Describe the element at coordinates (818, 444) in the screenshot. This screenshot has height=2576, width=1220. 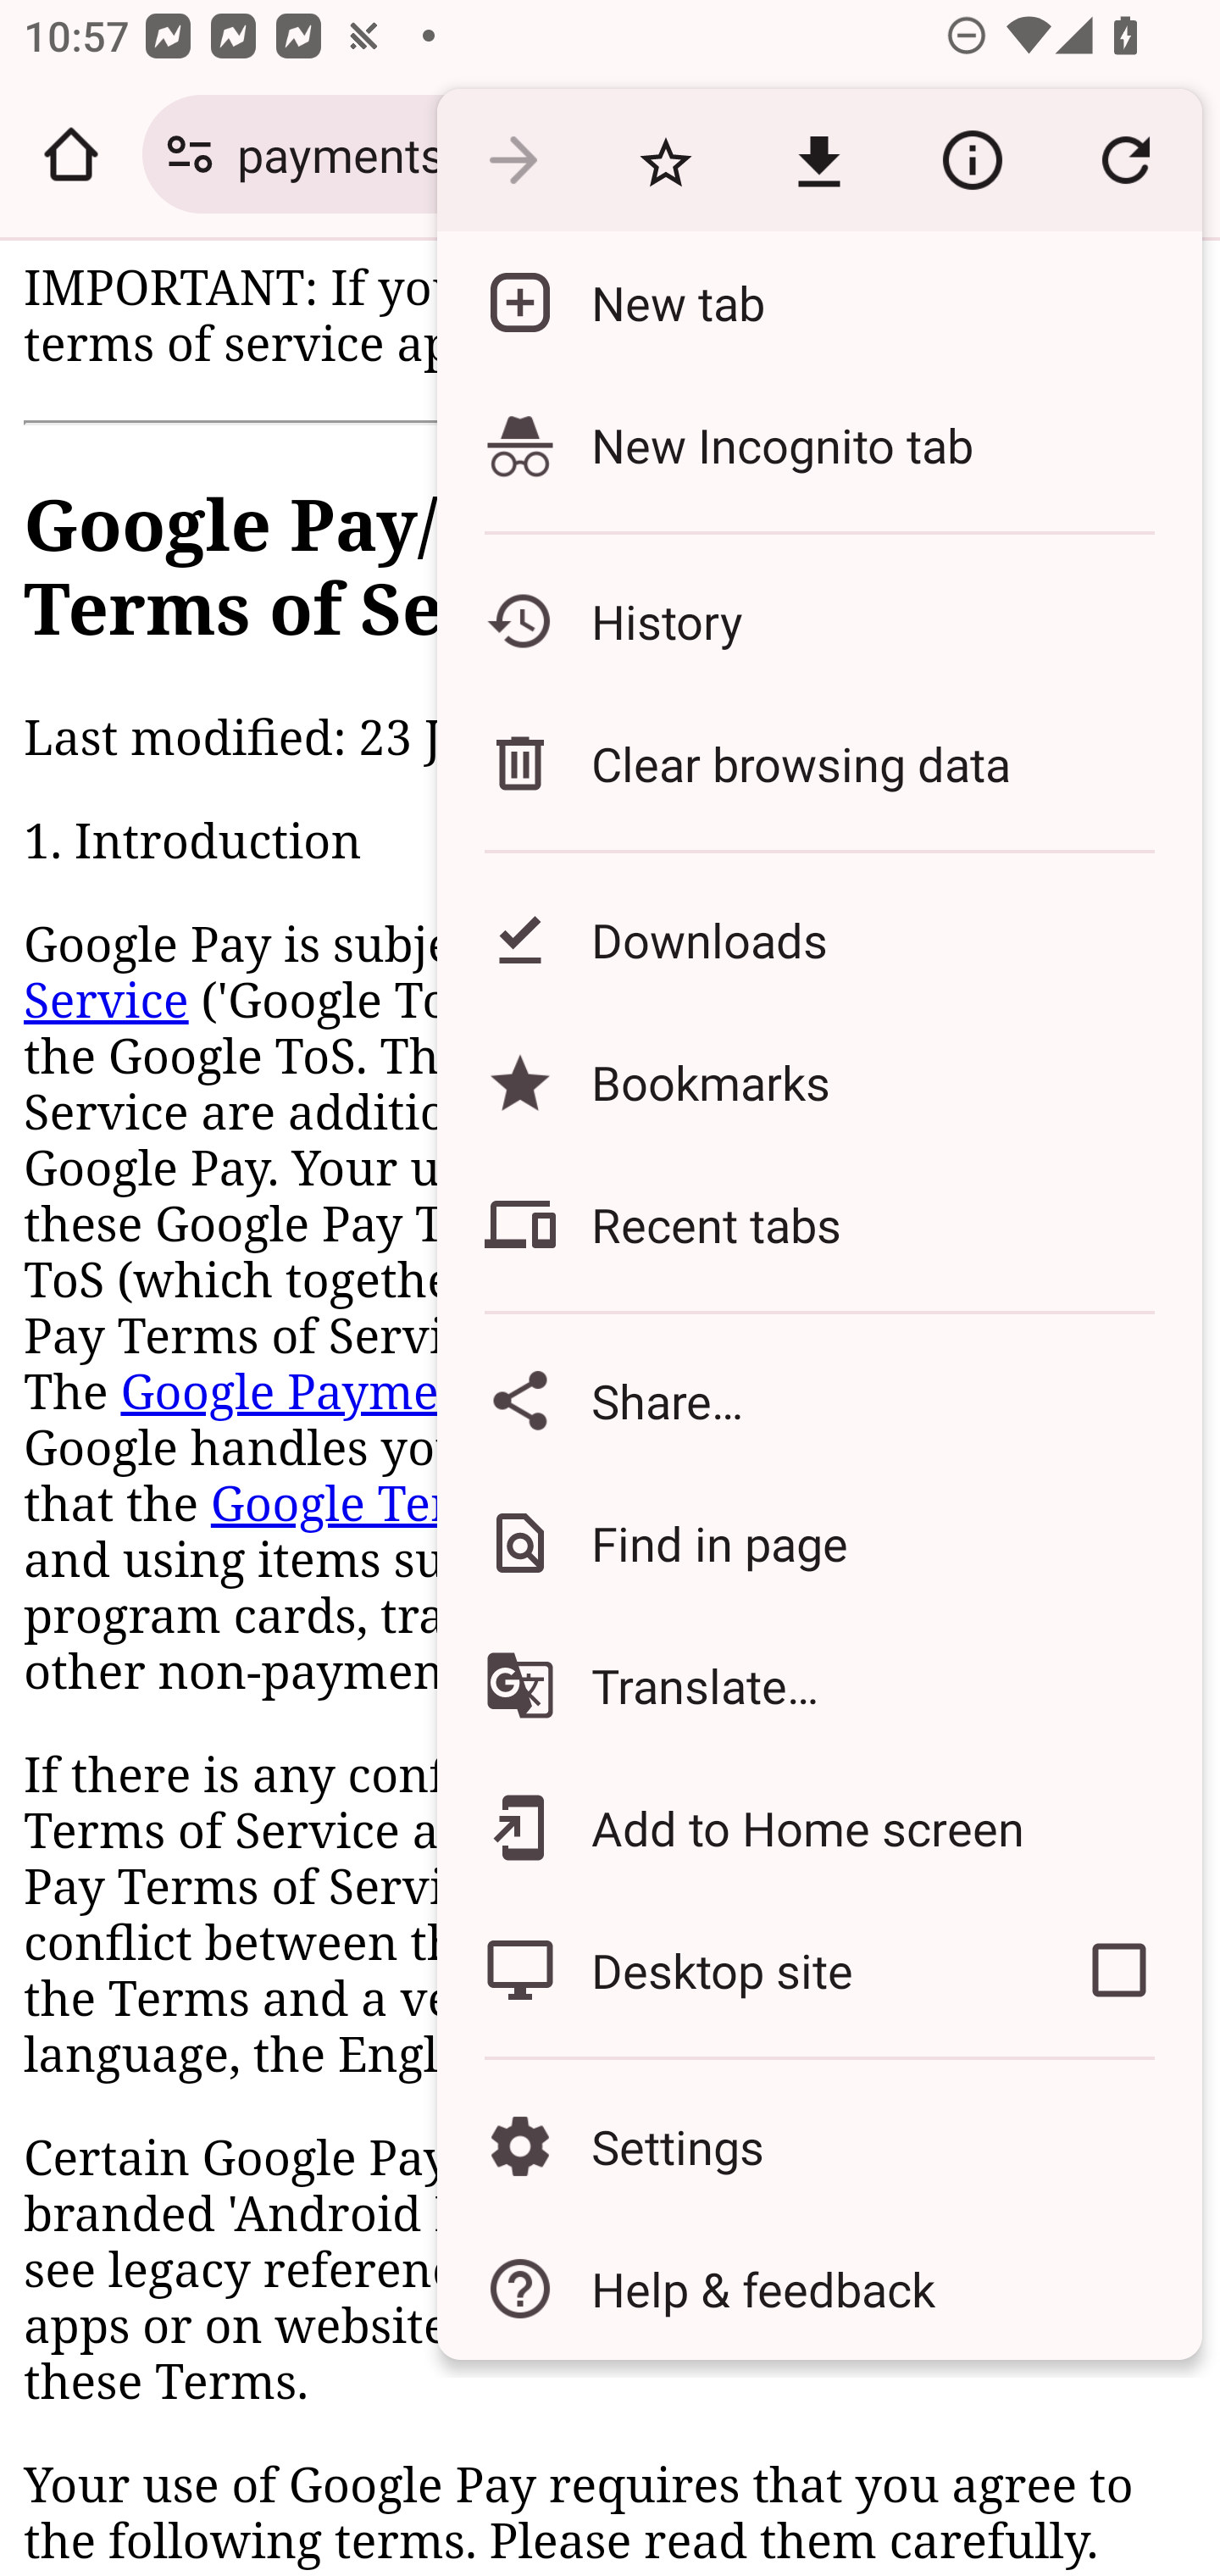
I see `New Incognito tab` at that location.